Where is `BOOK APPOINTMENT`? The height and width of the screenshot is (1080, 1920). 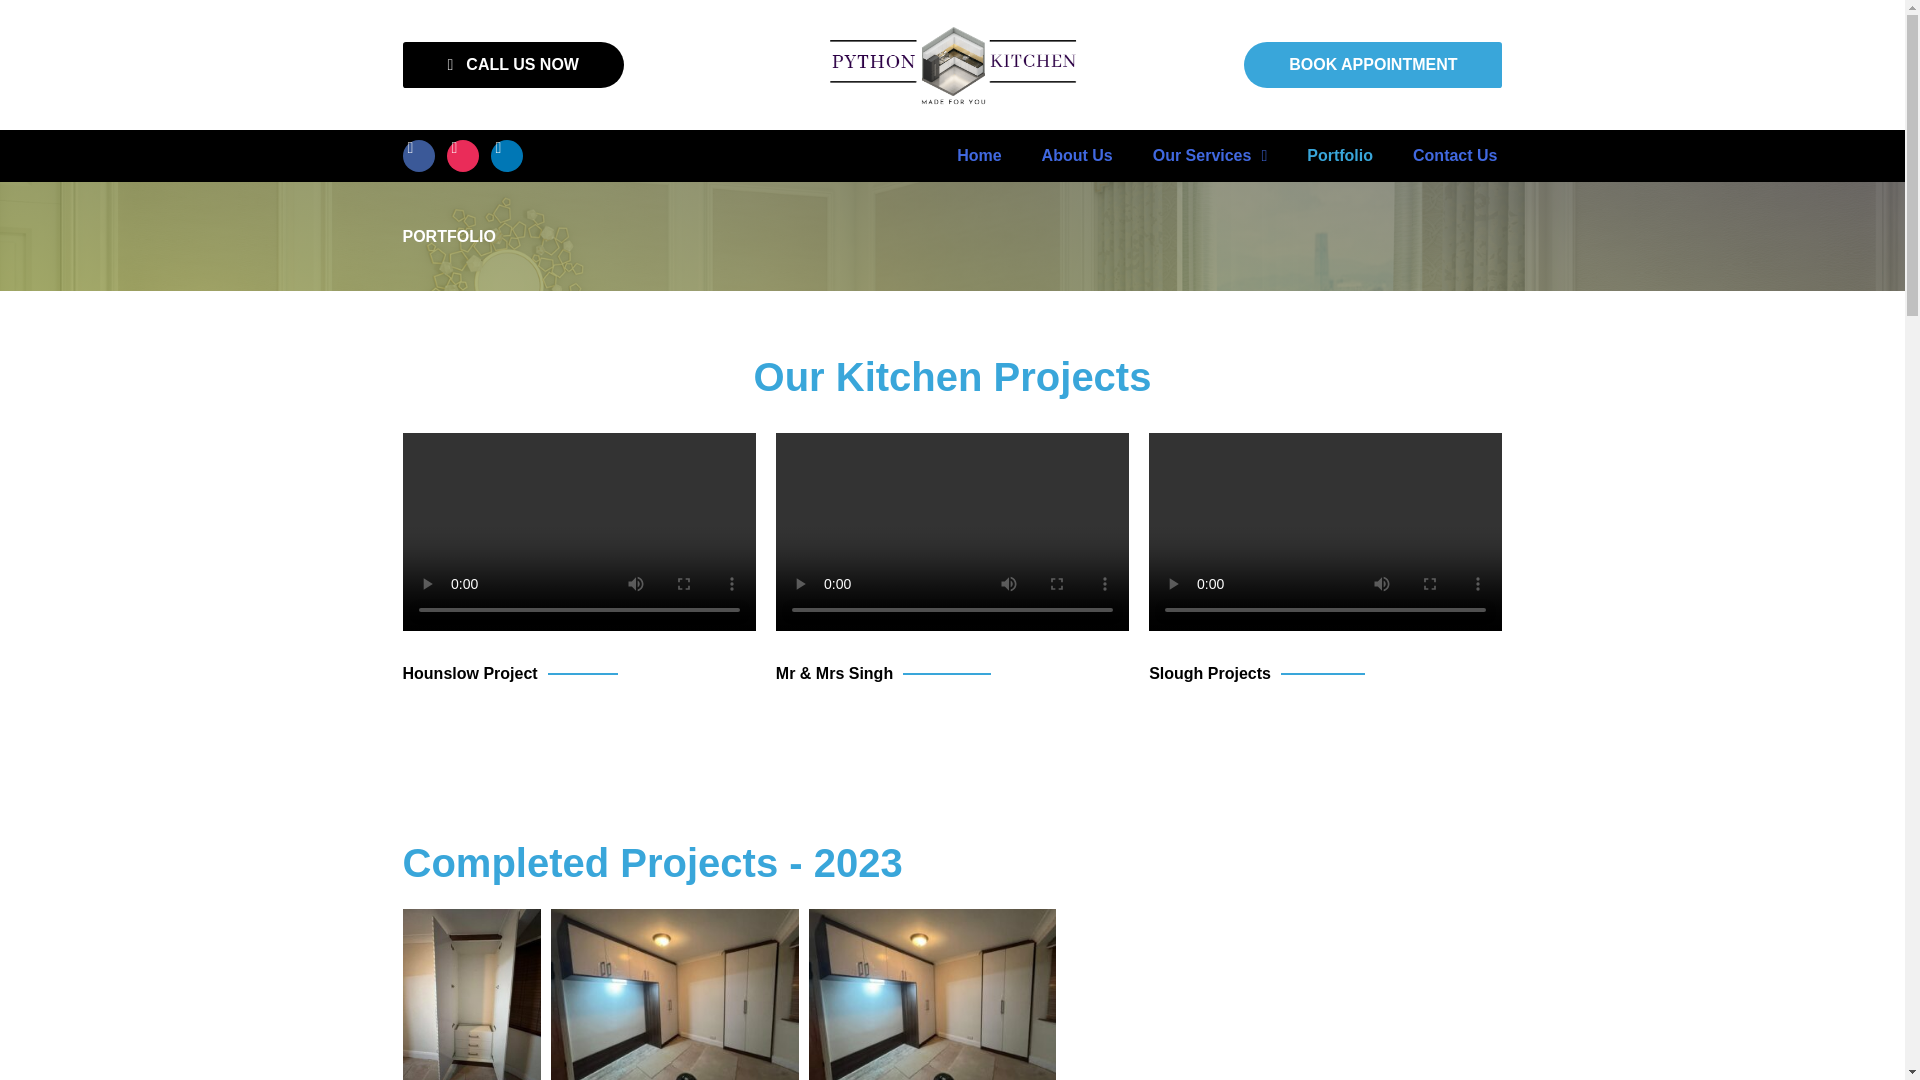
BOOK APPOINTMENT is located at coordinates (1693, 64).